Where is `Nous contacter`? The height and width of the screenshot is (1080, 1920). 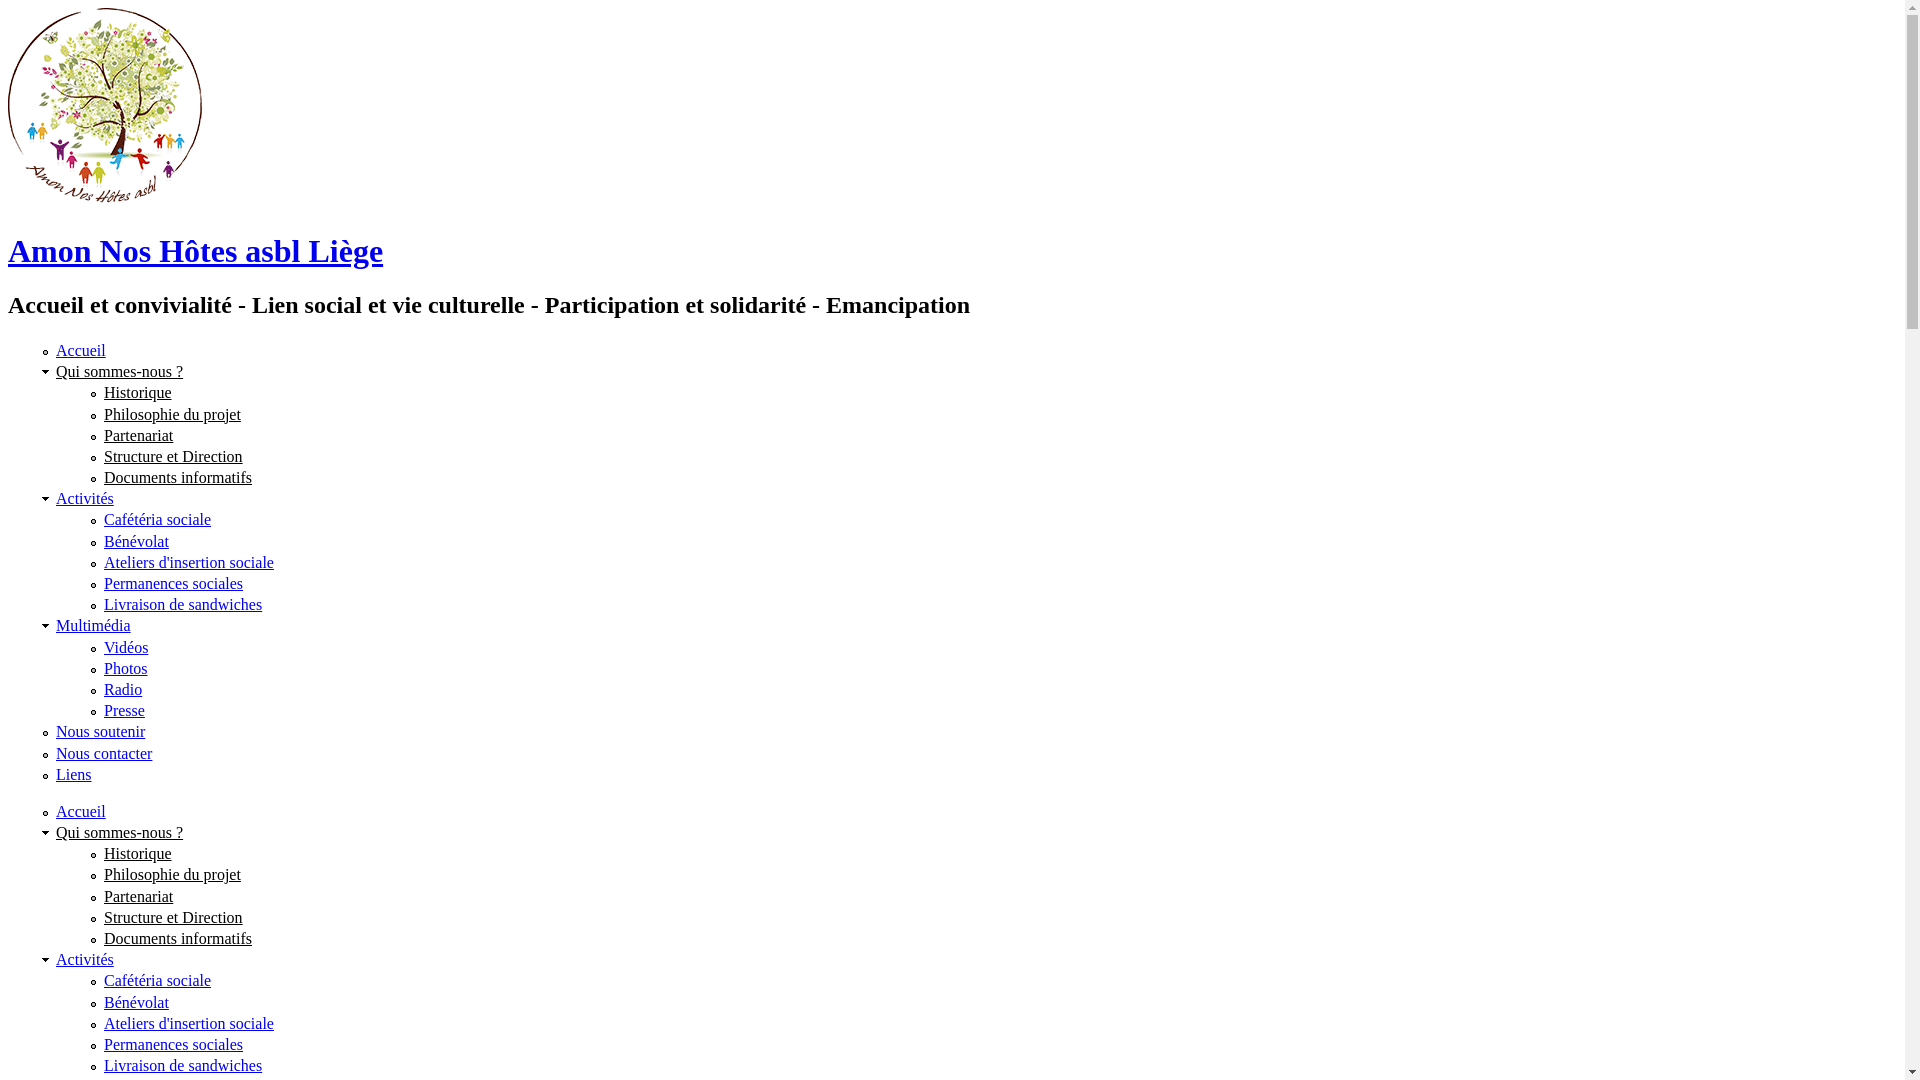 Nous contacter is located at coordinates (104, 754).